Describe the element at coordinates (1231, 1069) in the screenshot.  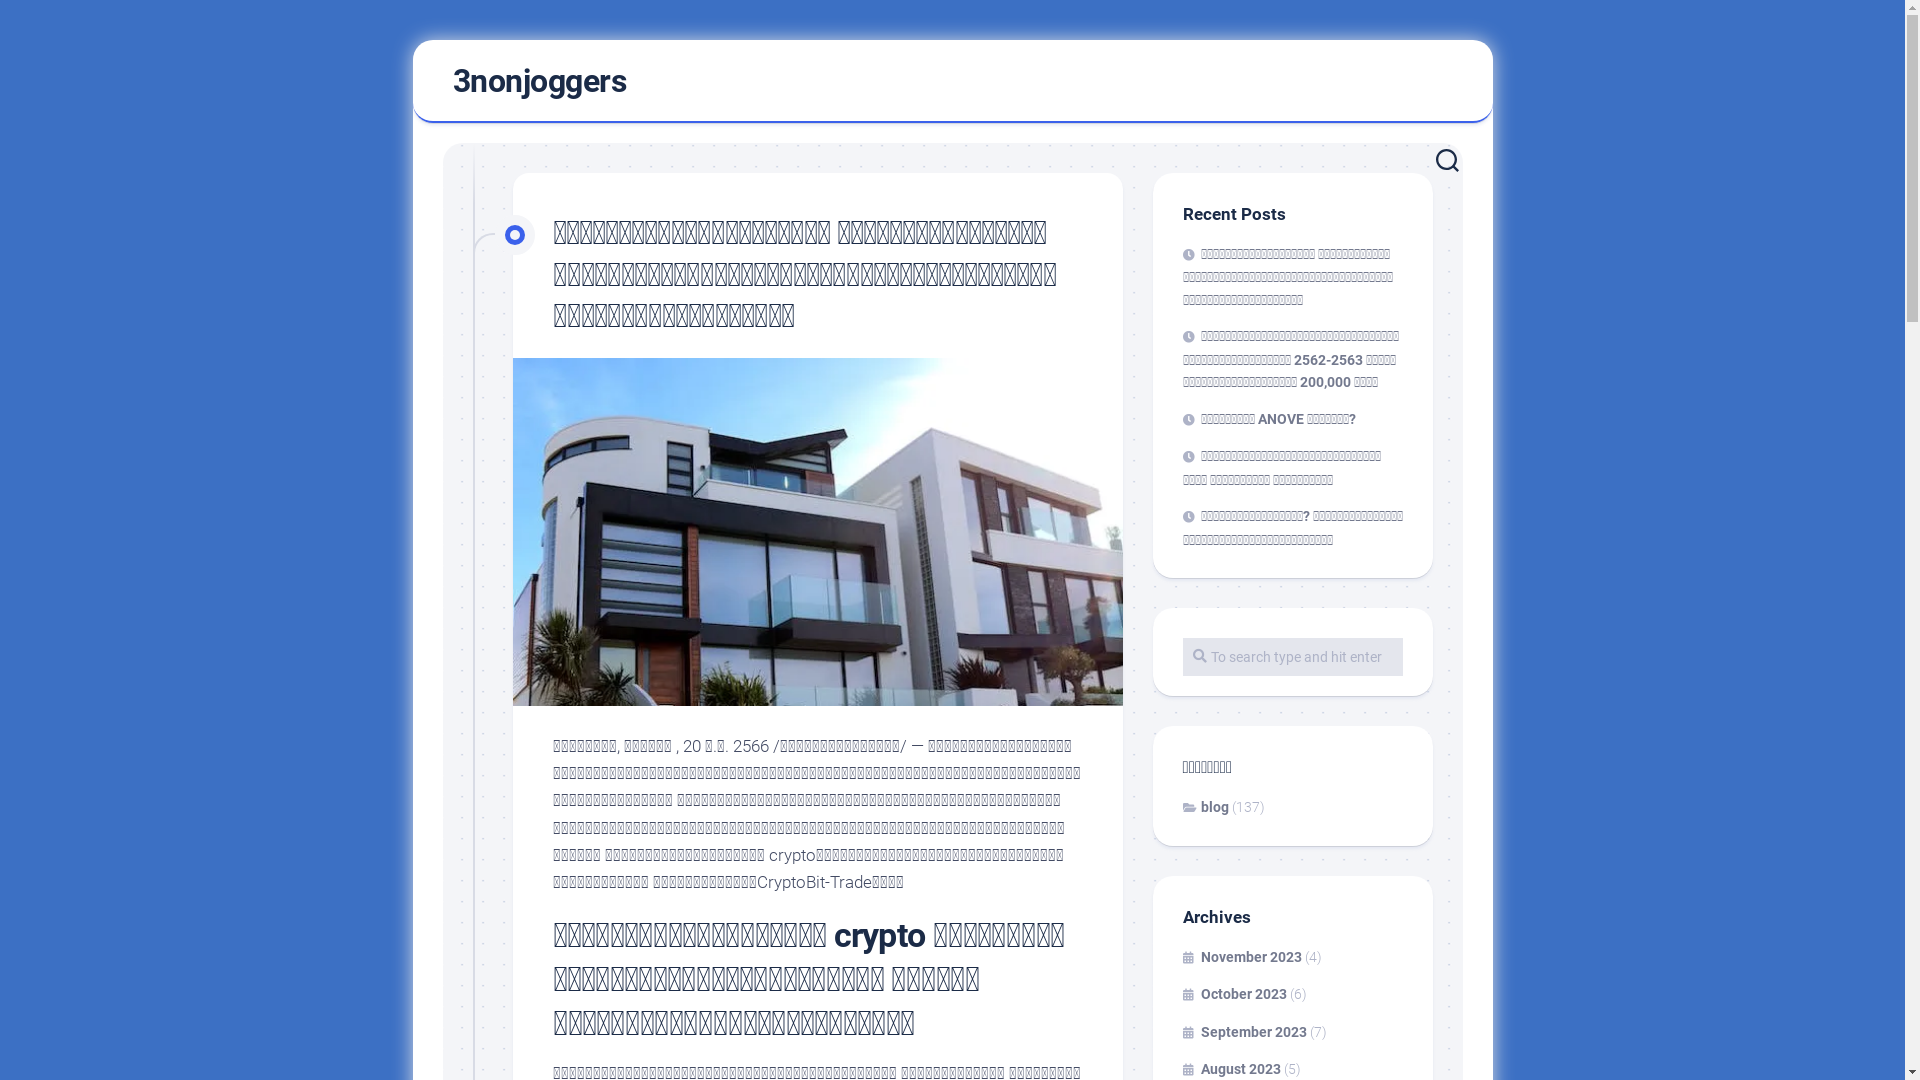
I see `August 2023` at that location.